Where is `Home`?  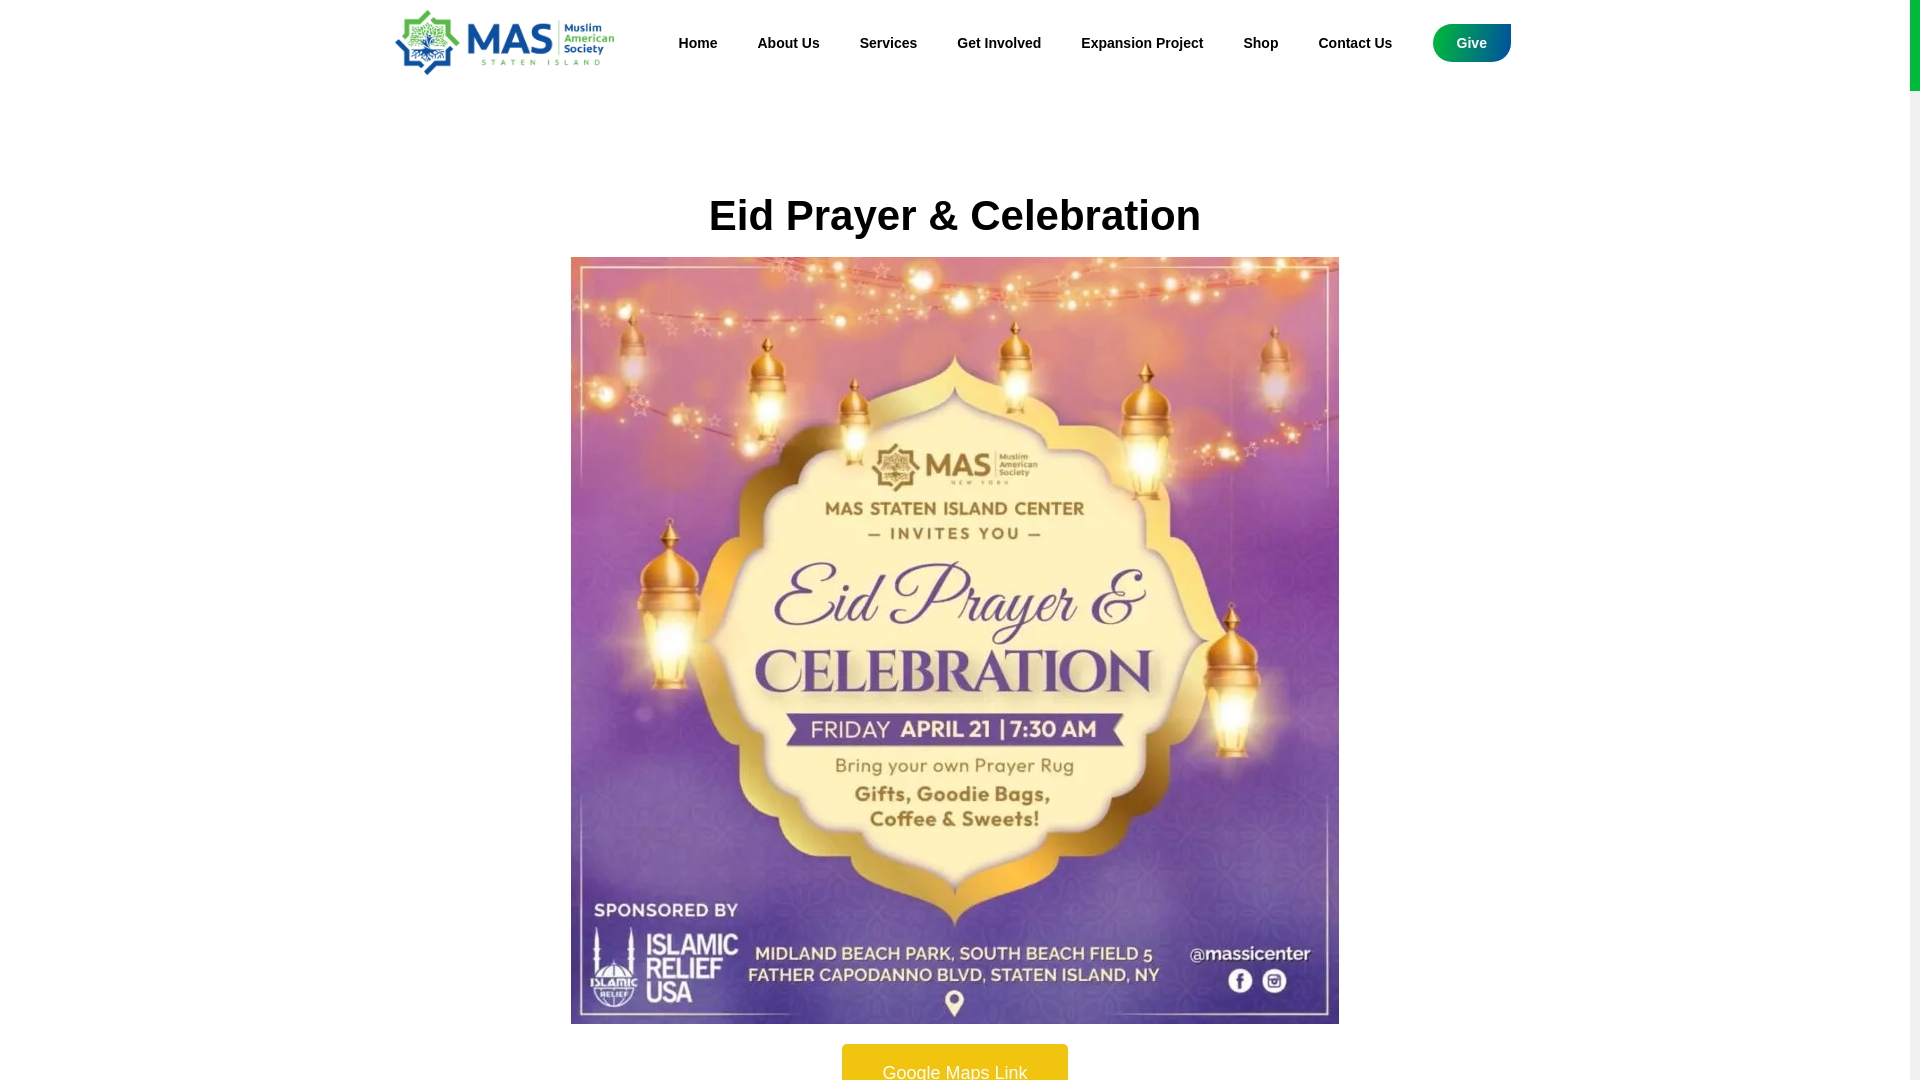
Home is located at coordinates (698, 42).